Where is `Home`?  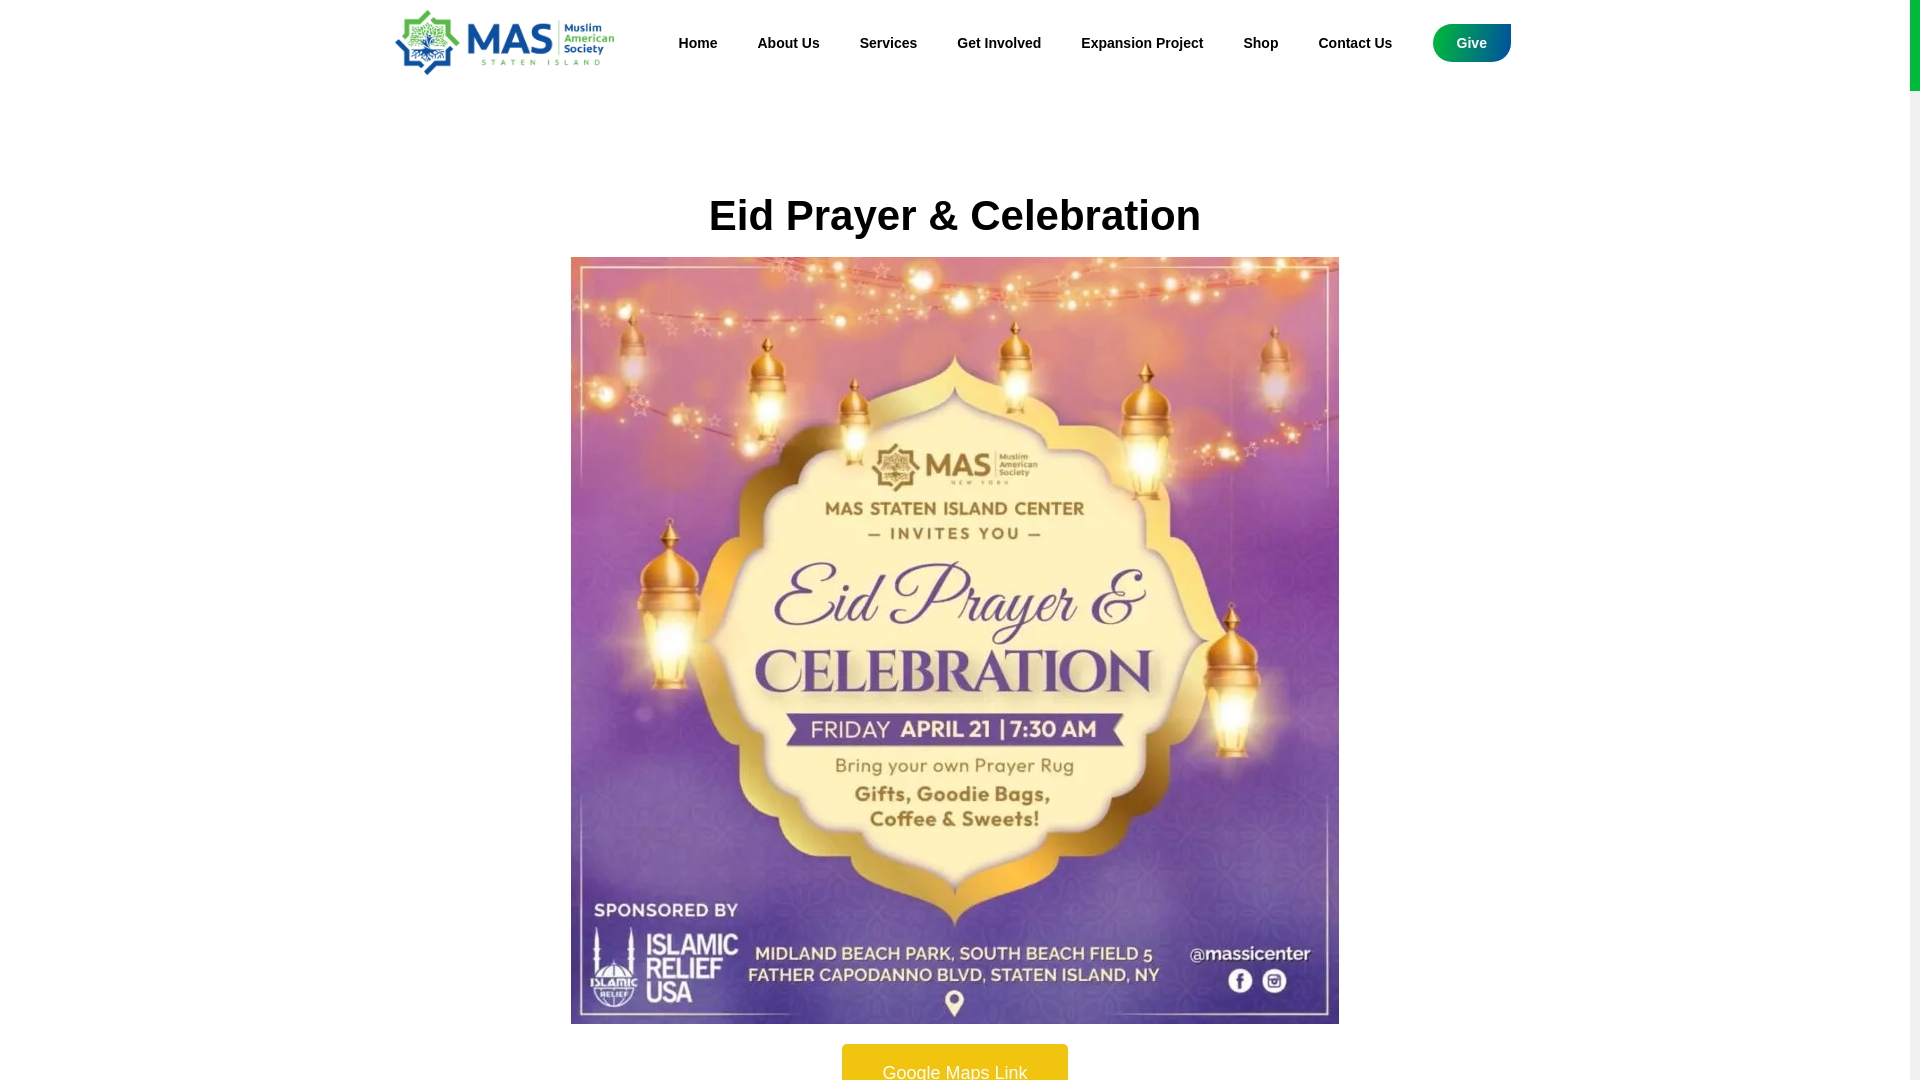
Home is located at coordinates (698, 42).